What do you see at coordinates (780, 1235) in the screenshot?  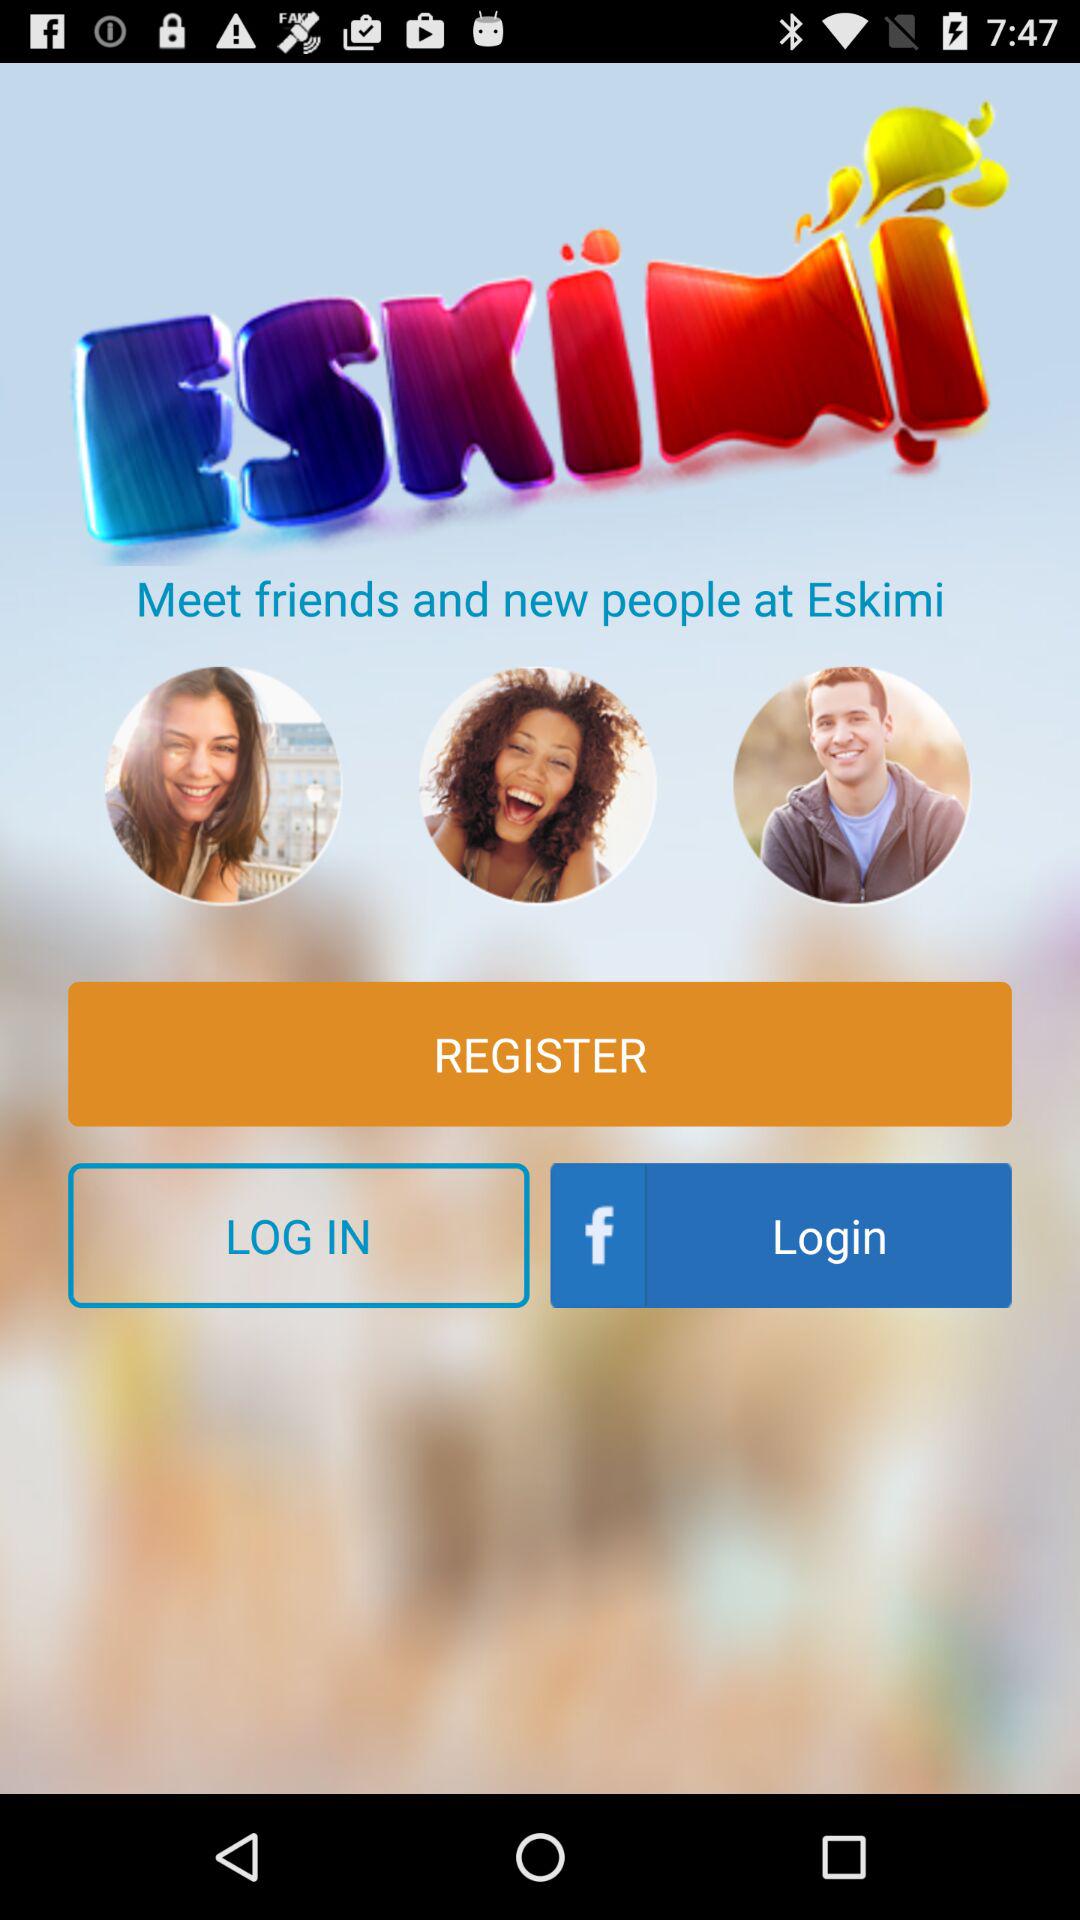 I see `select the item to the right of log in icon` at bounding box center [780, 1235].